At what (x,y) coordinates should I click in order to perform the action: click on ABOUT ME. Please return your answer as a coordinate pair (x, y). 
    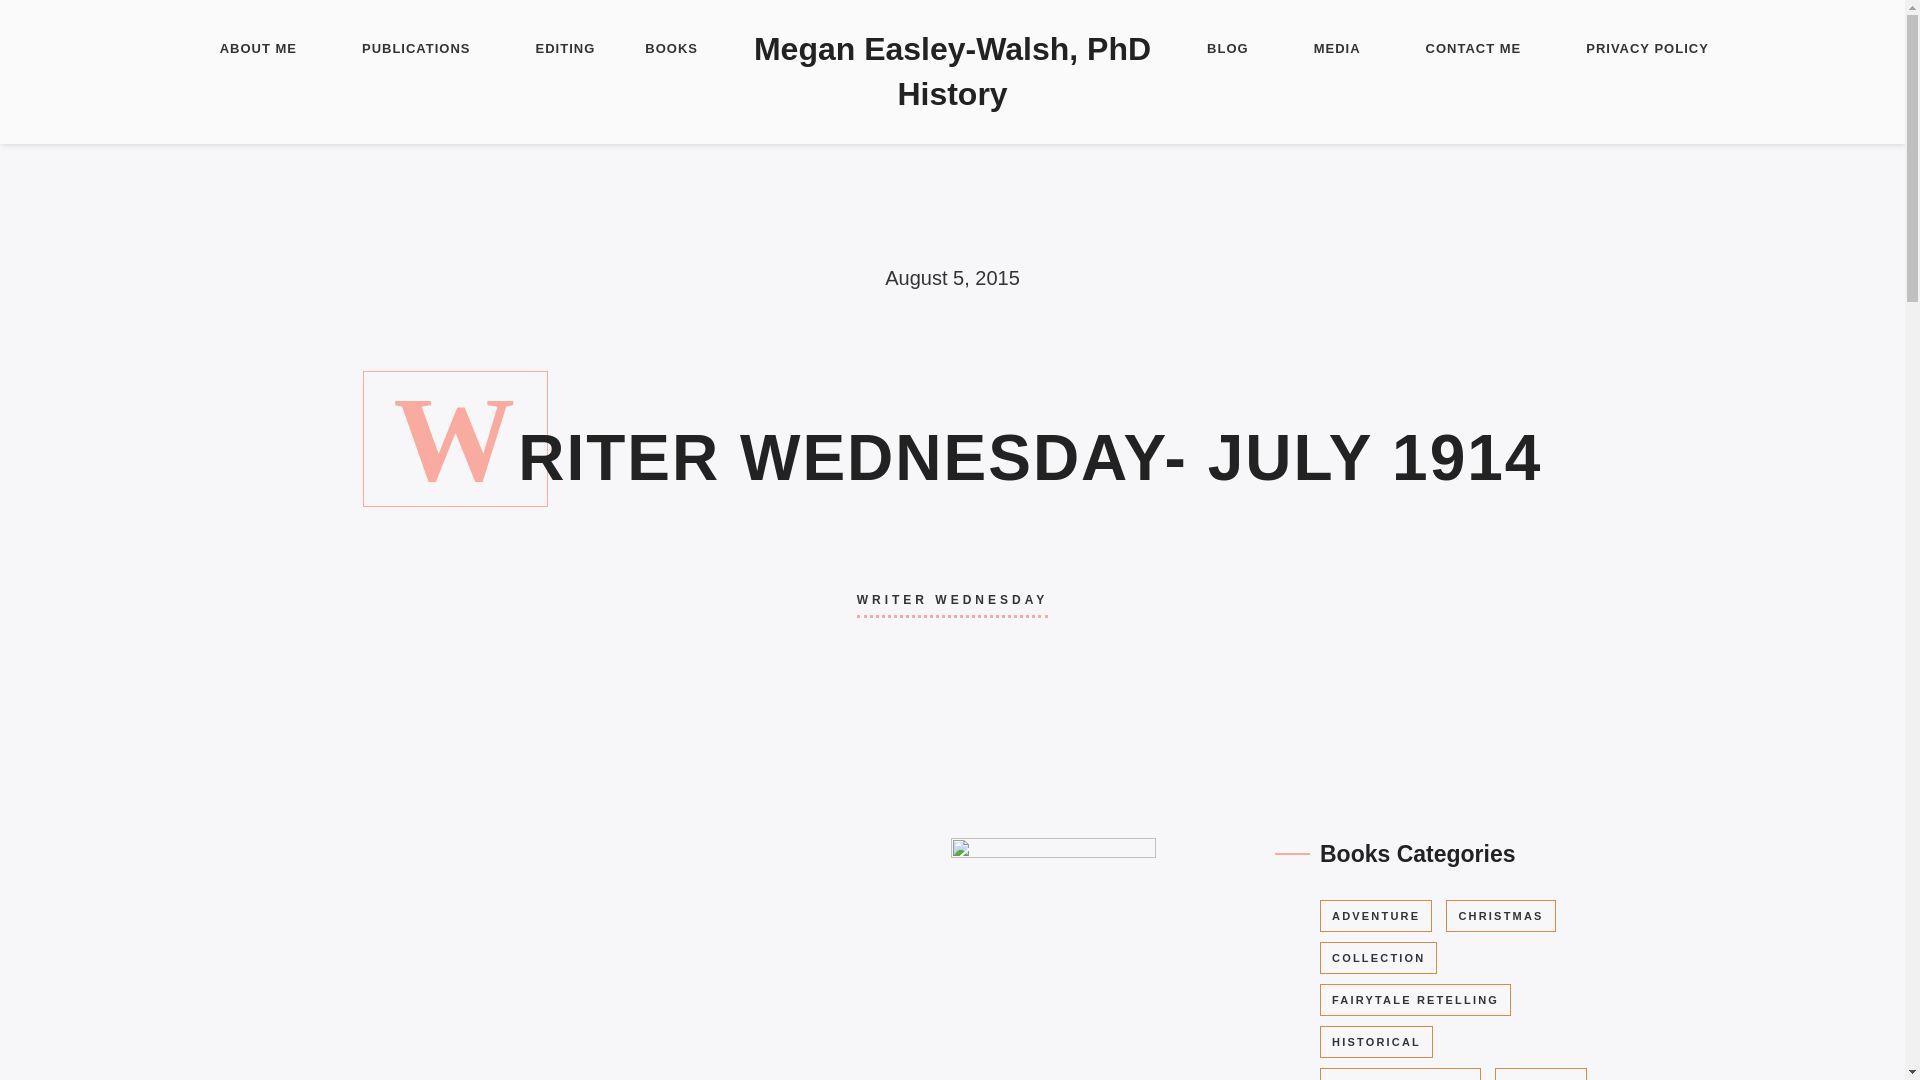
    Looking at the image, I should click on (258, 50).